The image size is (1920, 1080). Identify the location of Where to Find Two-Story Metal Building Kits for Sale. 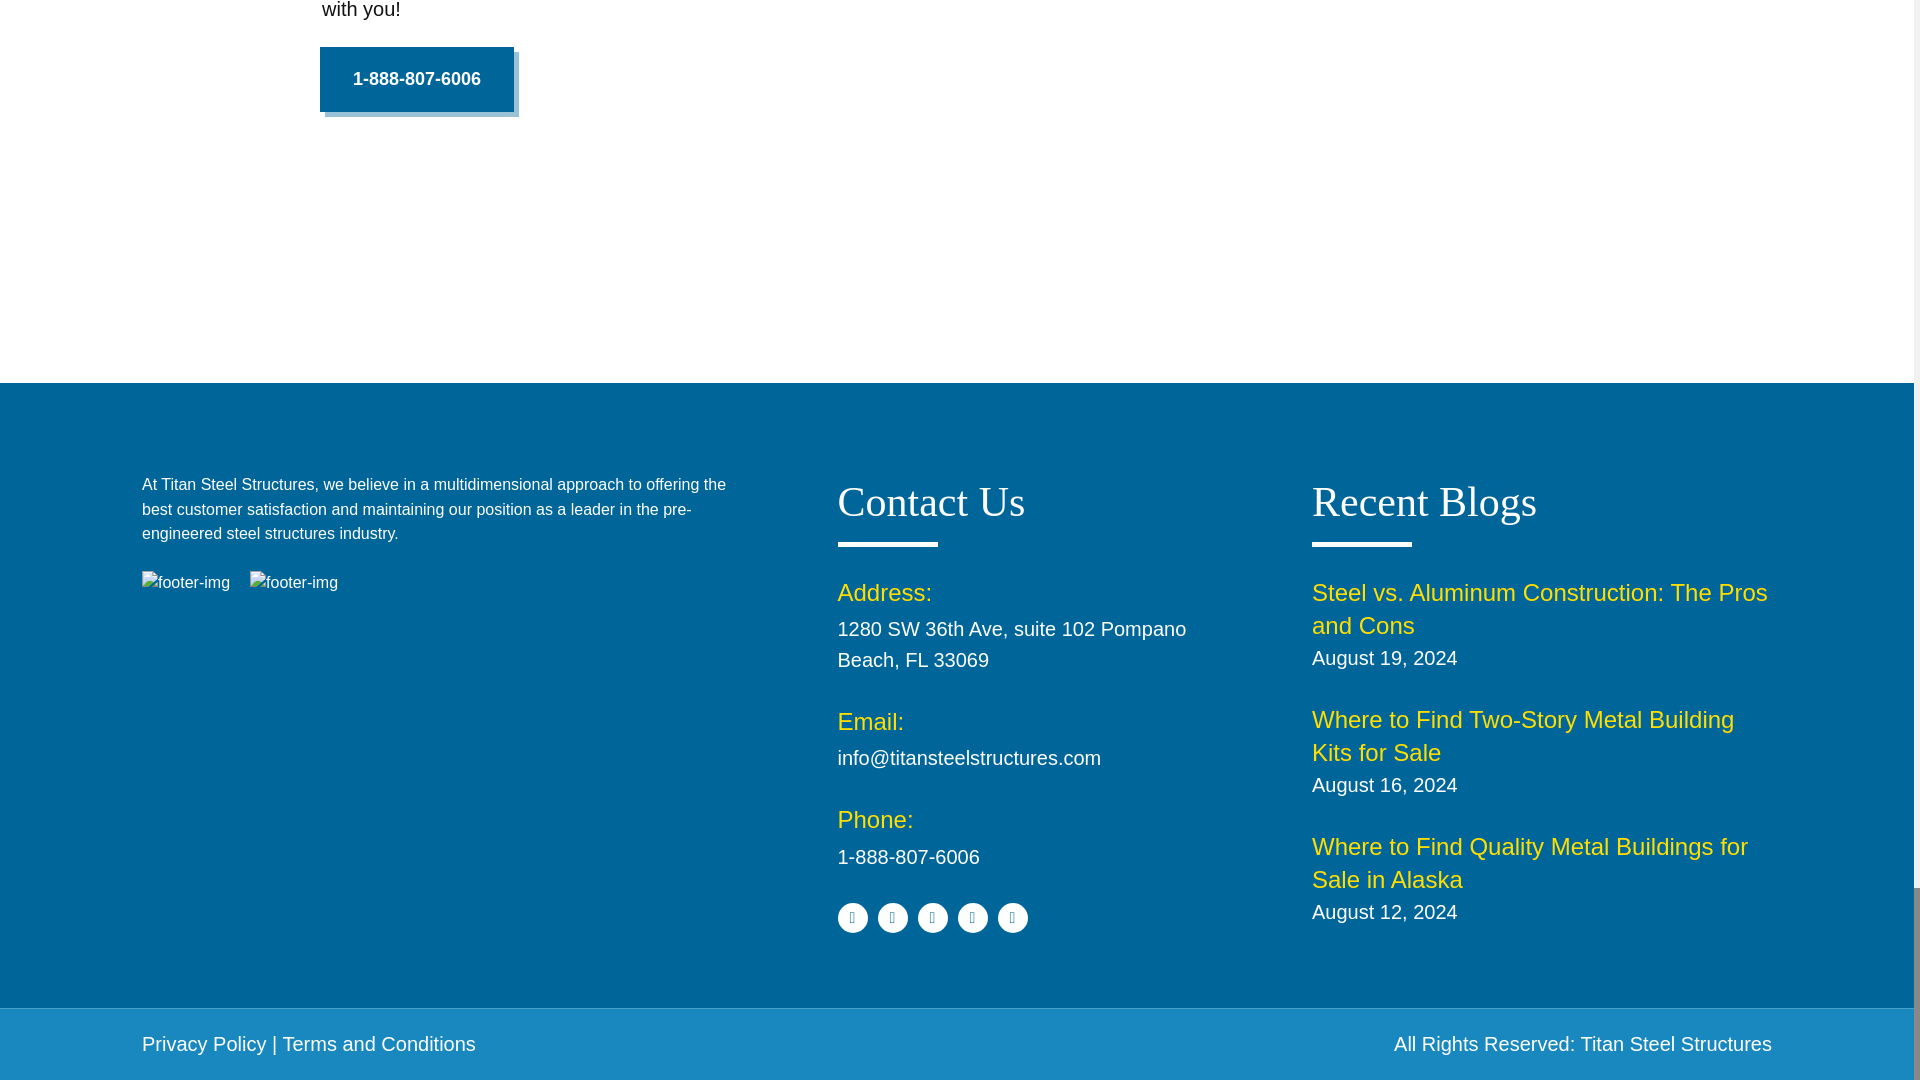
(1522, 736).